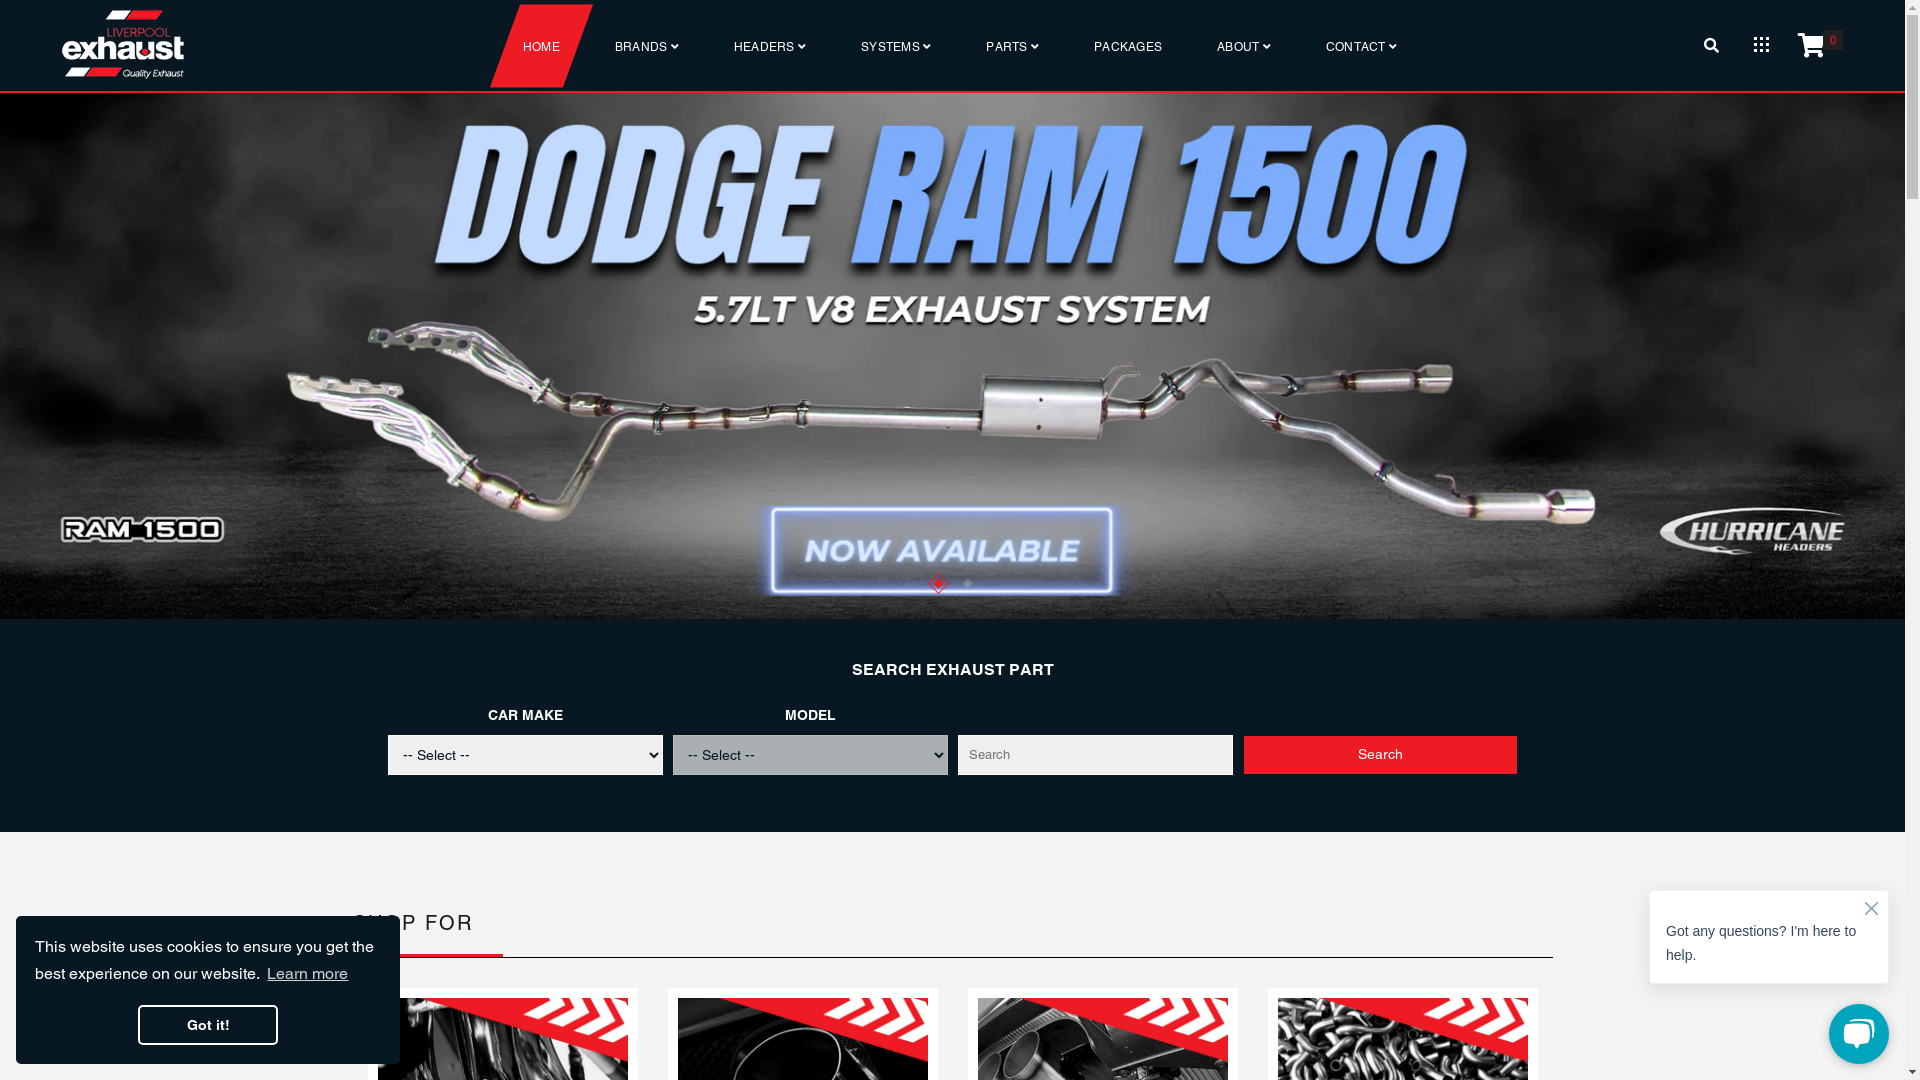 The image size is (1920, 1080). What do you see at coordinates (1128, 46) in the screenshot?
I see `PACKAGES` at bounding box center [1128, 46].